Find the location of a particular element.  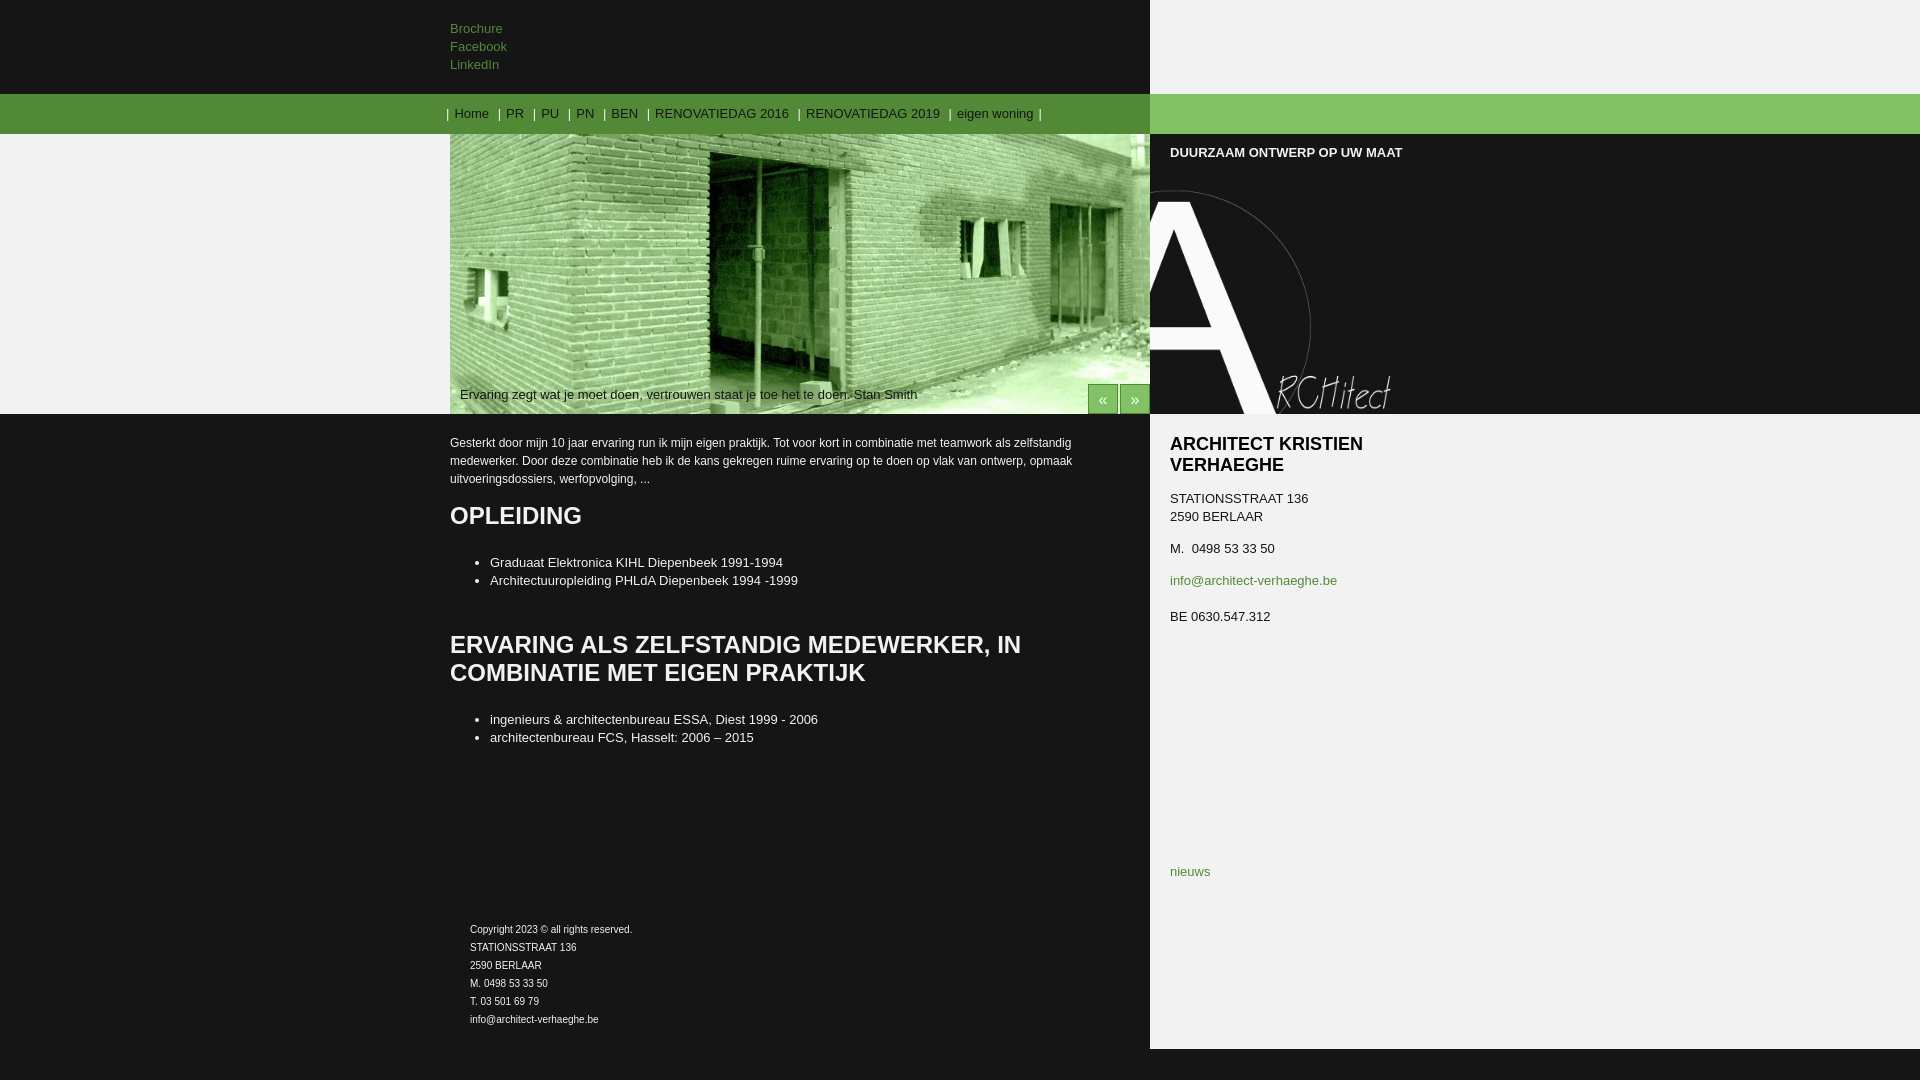

PN is located at coordinates (585, 114).